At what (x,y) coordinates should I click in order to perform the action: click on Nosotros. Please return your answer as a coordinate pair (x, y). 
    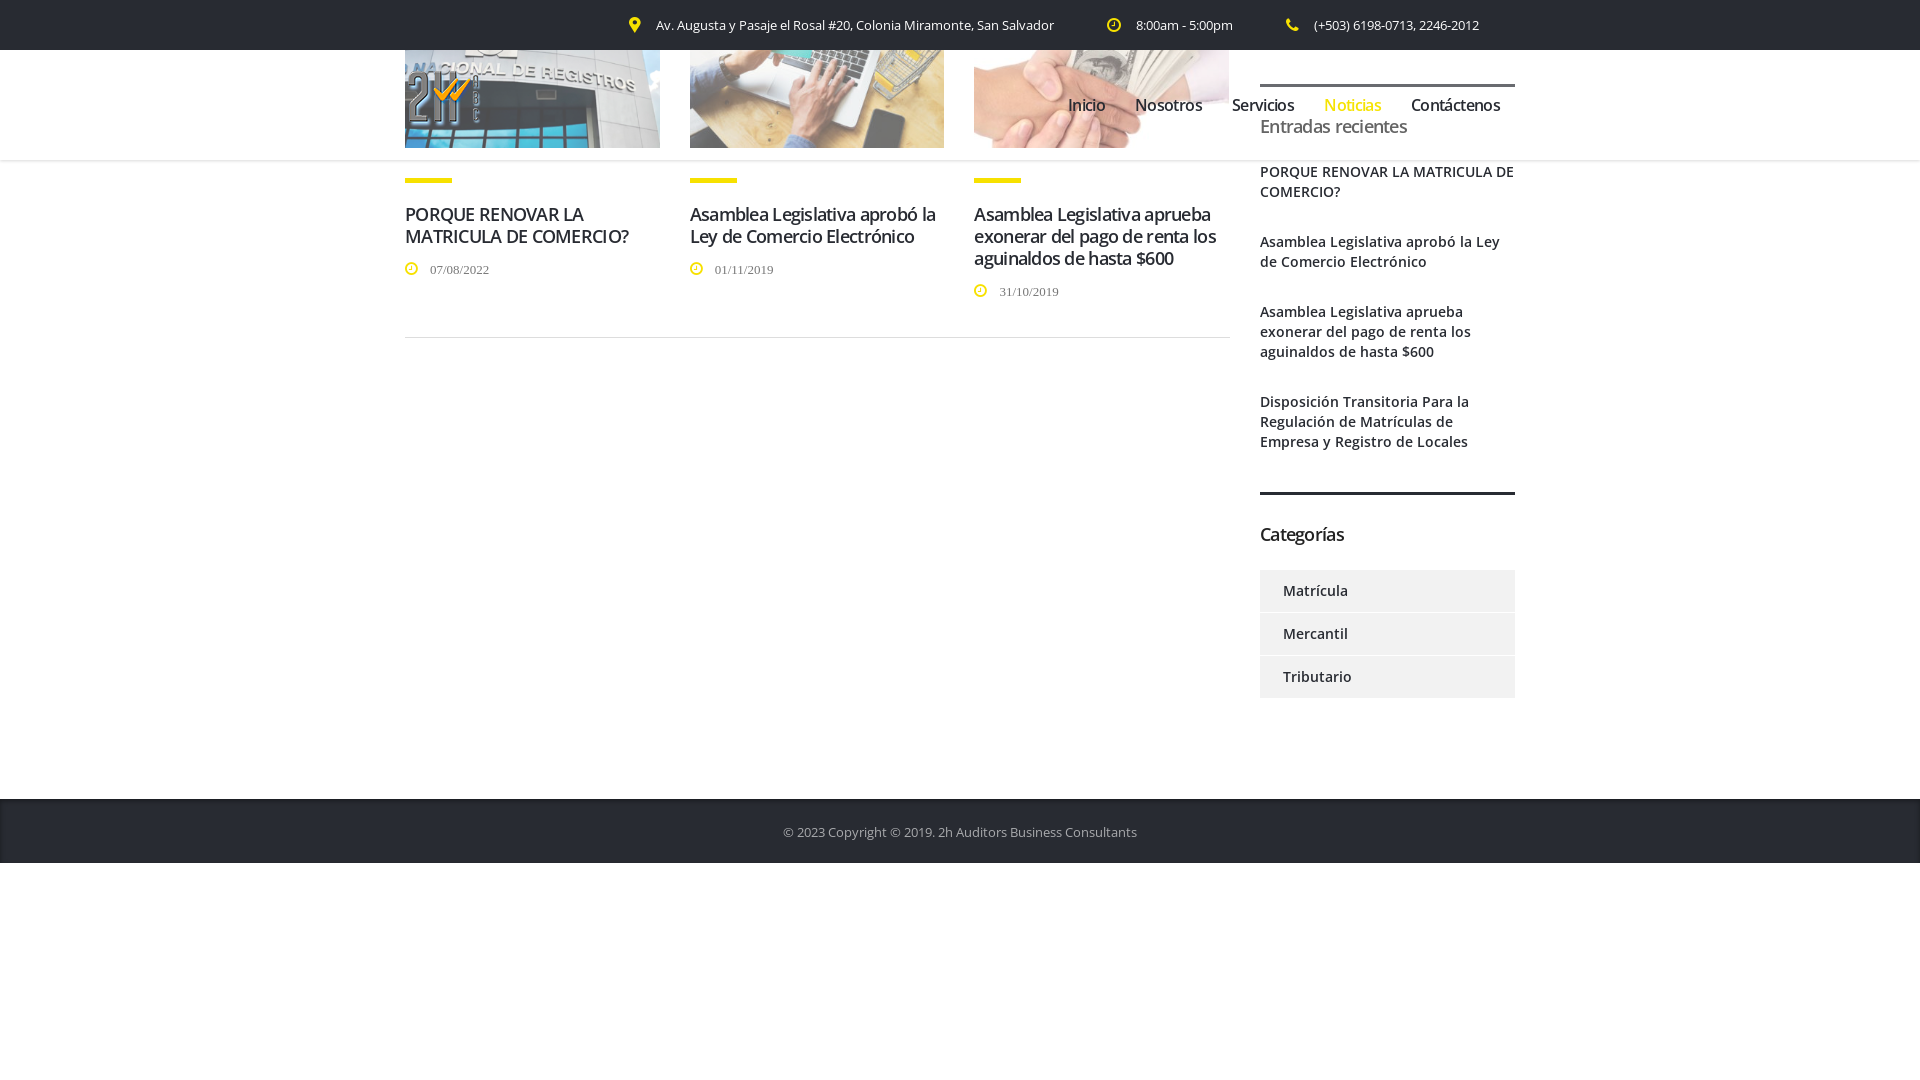
    Looking at the image, I should click on (1168, 105).